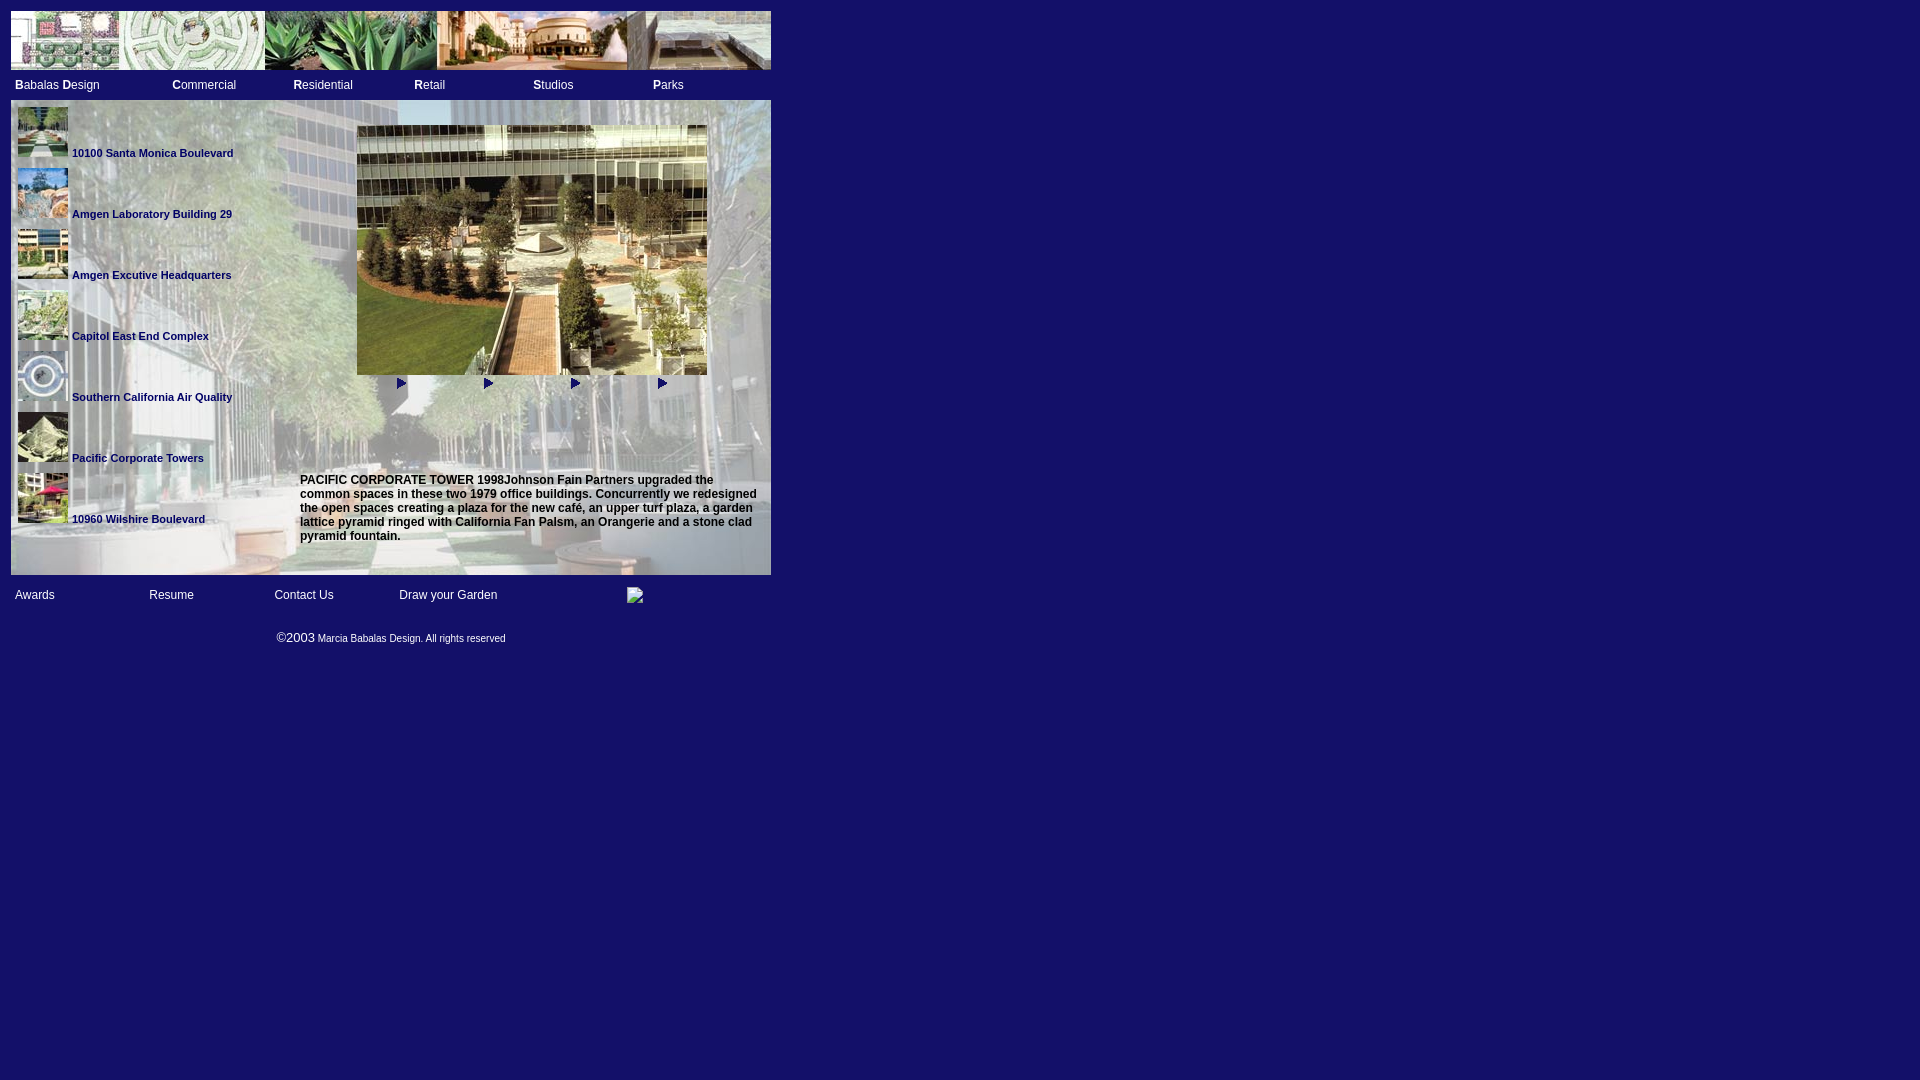 This screenshot has height=1080, width=1920. Describe the element at coordinates (434, 84) in the screenshot. I see `etail` at that location.